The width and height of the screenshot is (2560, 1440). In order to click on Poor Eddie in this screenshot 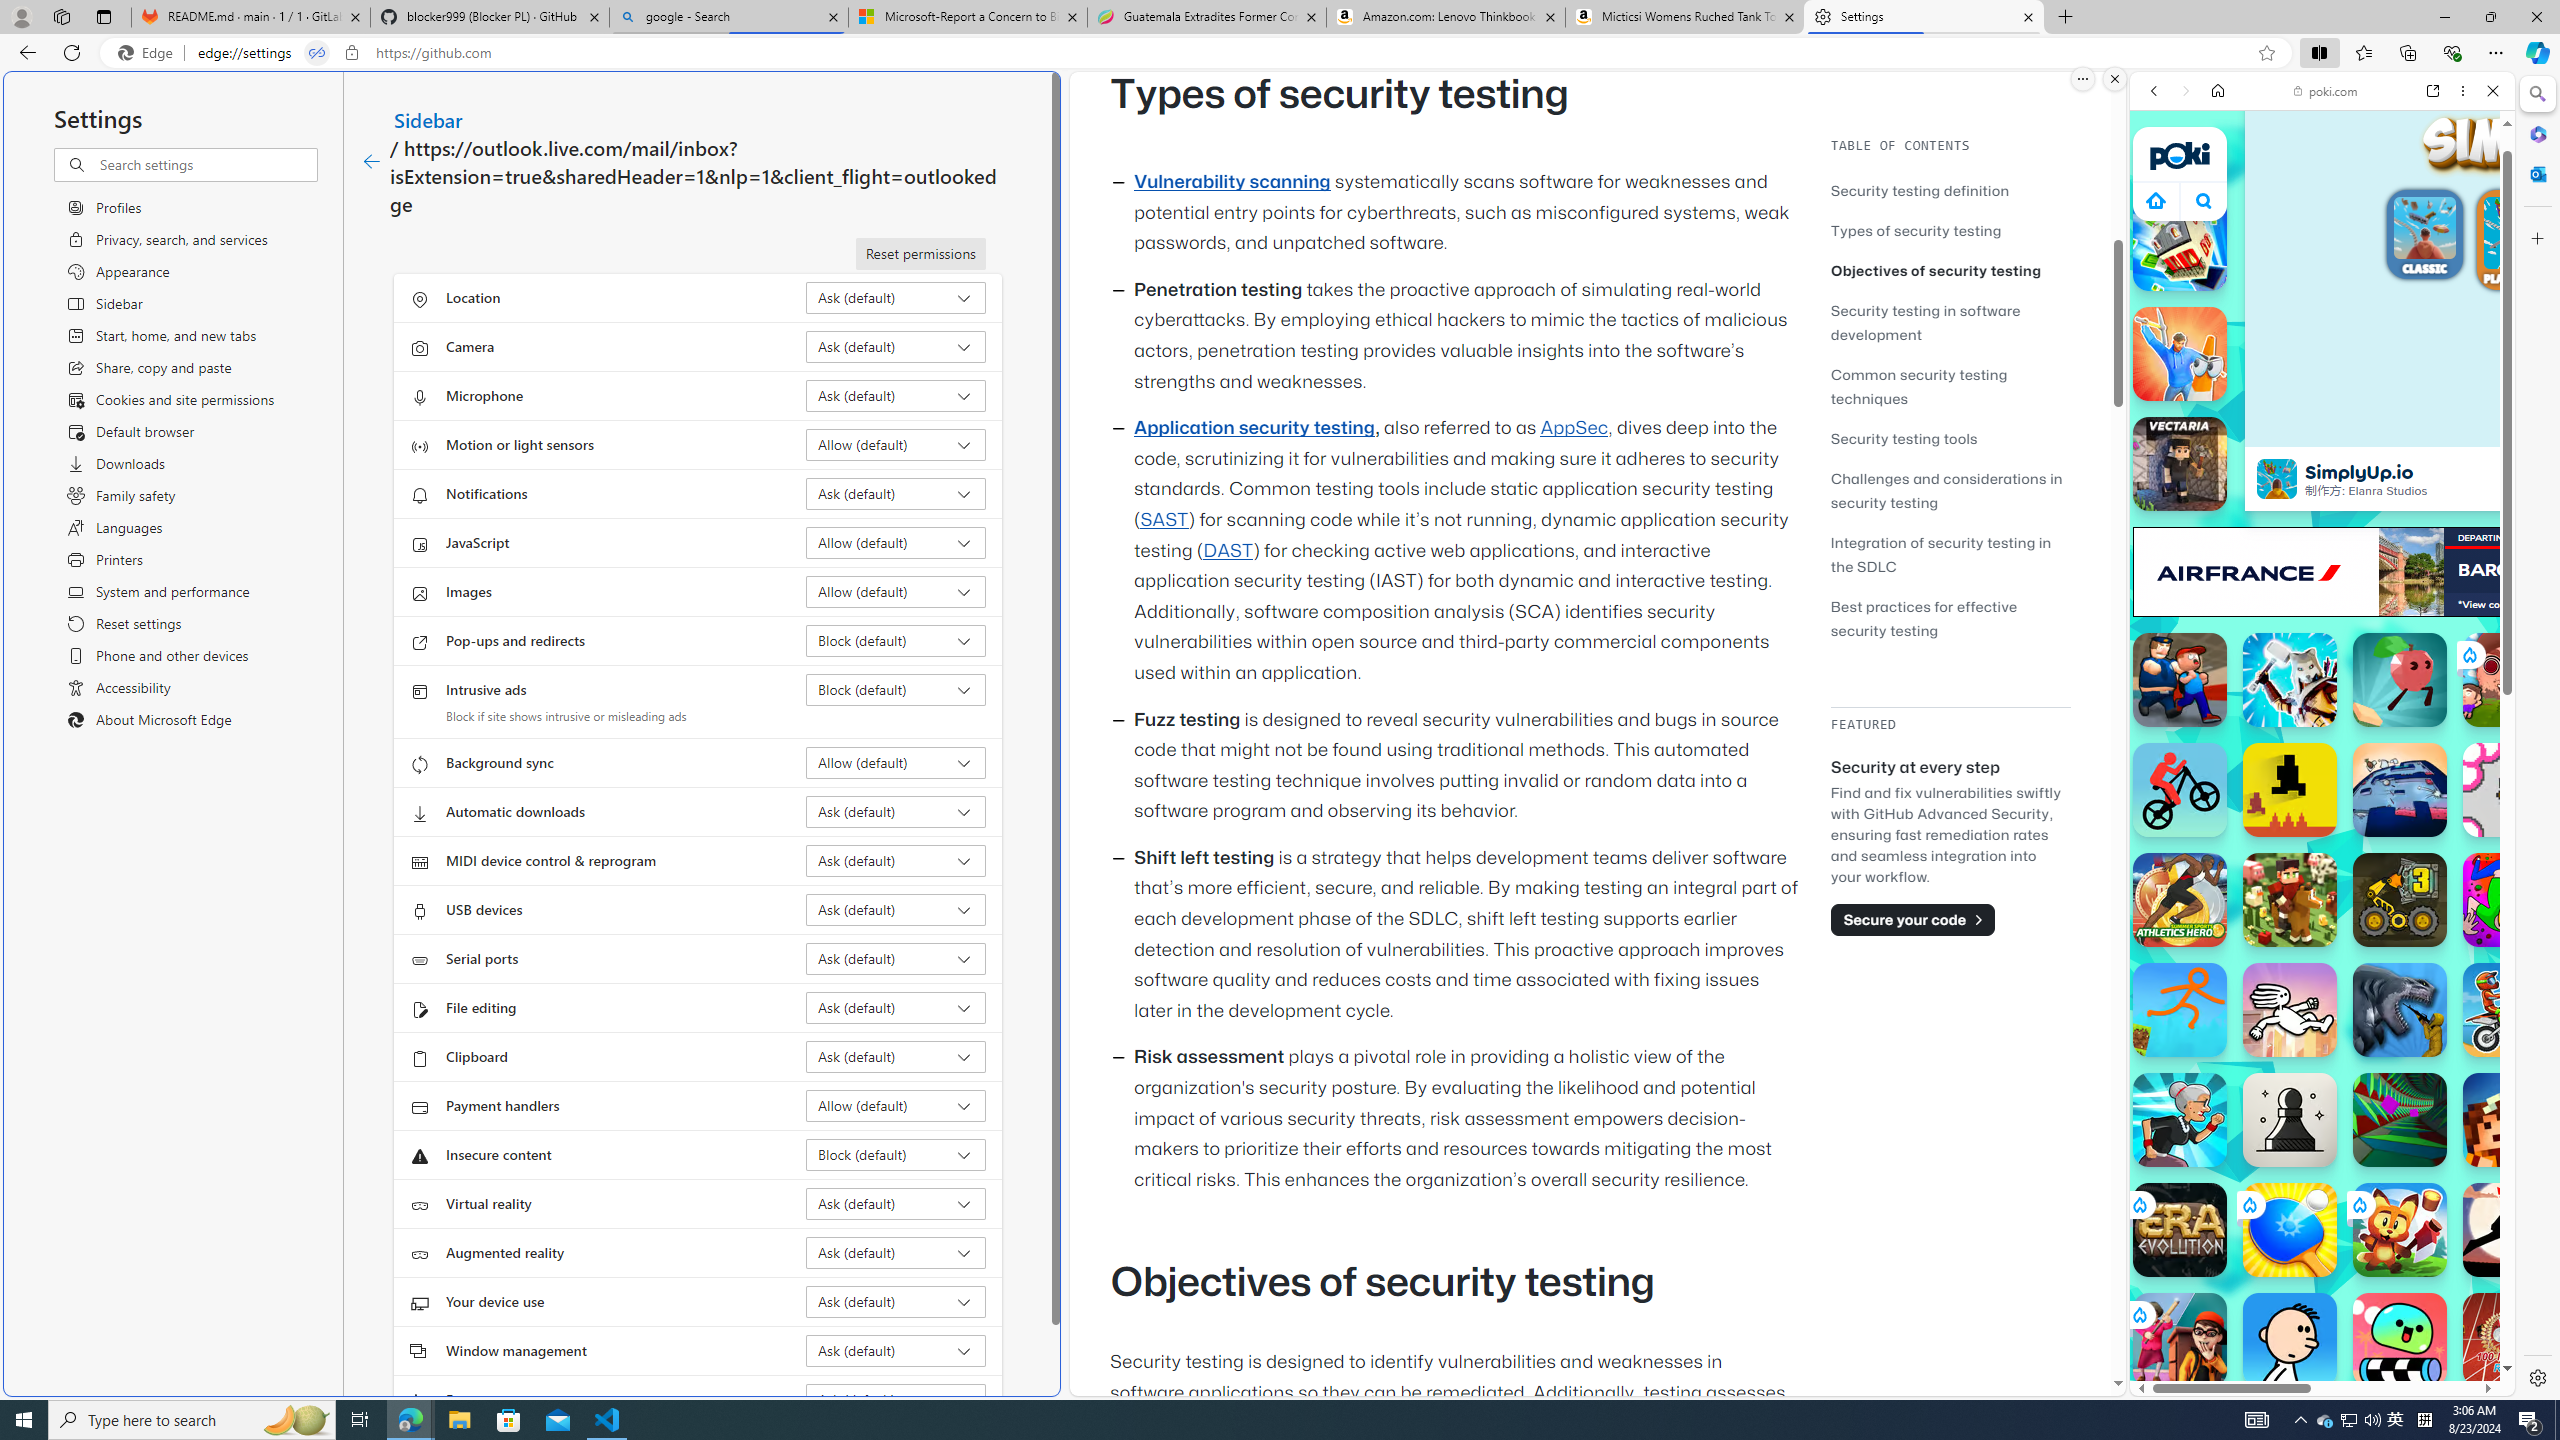, I will do `click(2290, 1340)`.